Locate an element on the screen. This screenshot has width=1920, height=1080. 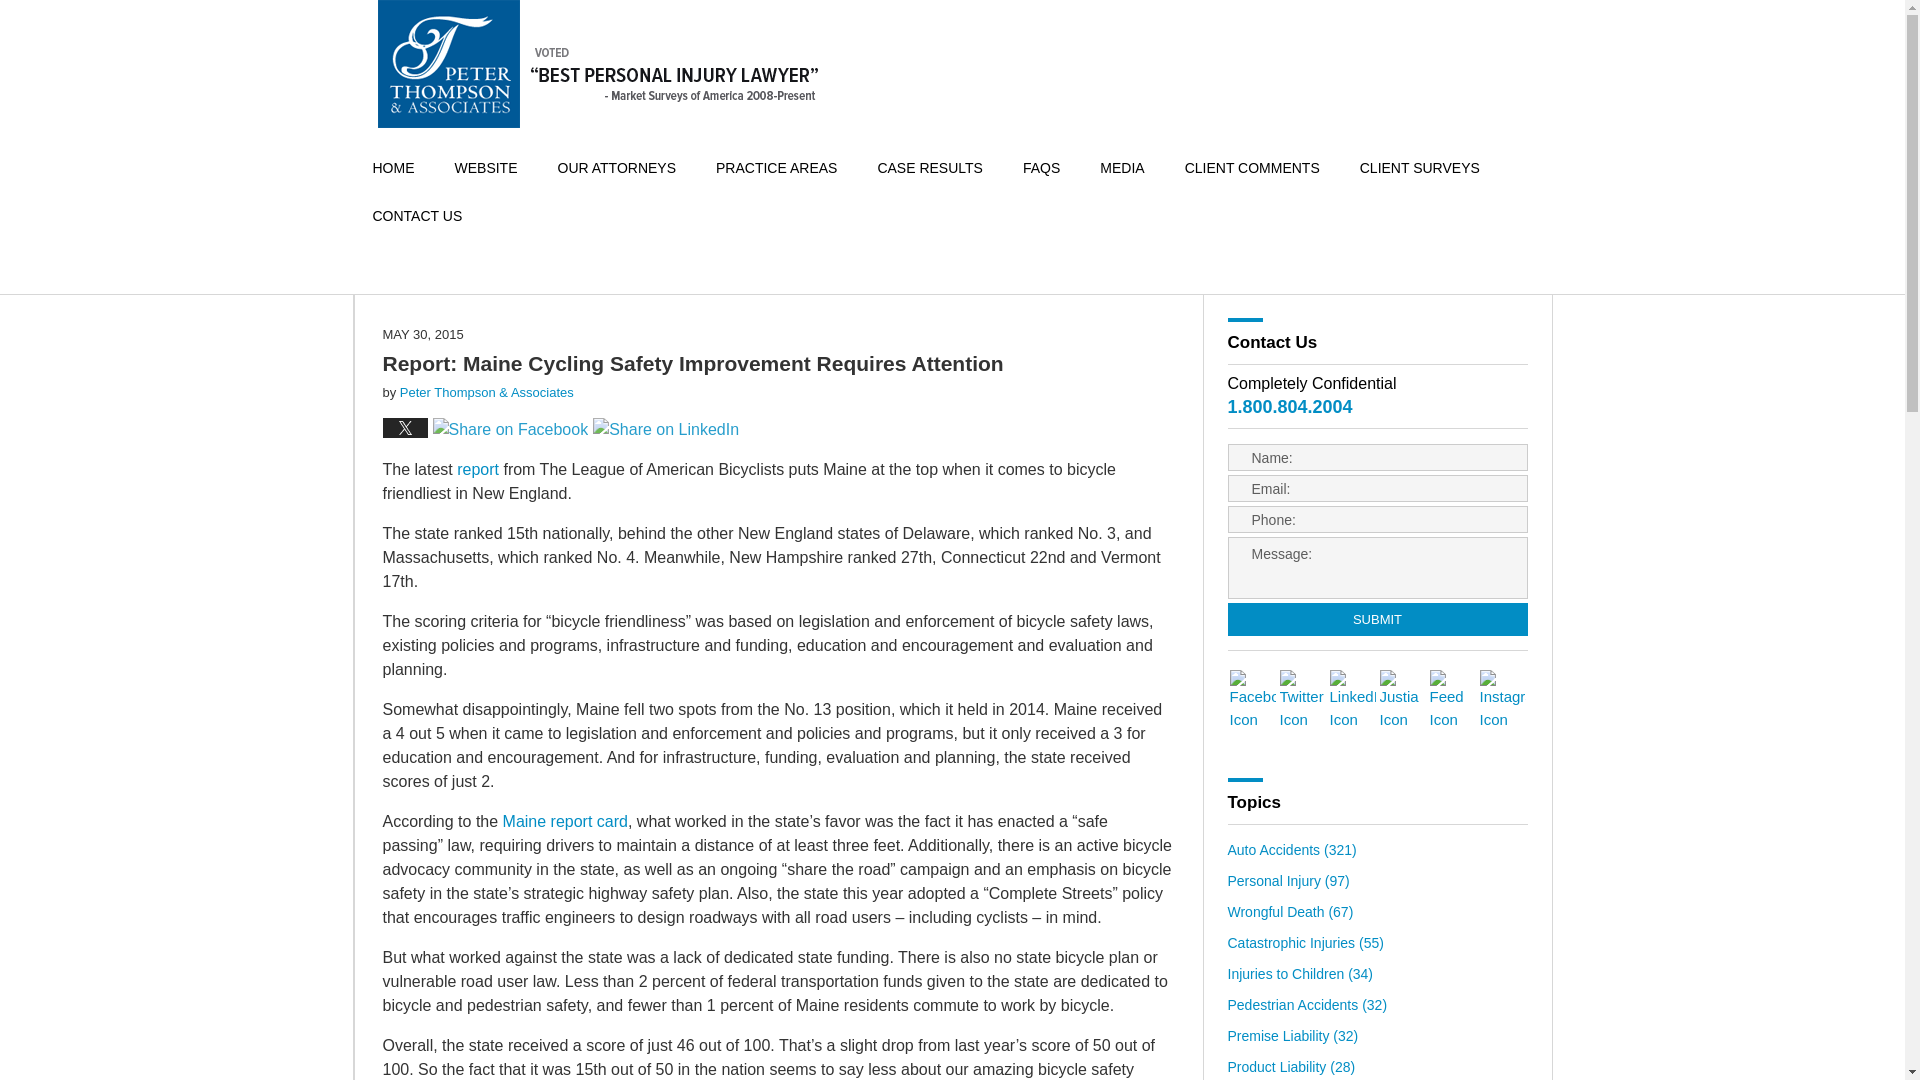
PRACTICE AREAS is located at coordinates (776, 168).